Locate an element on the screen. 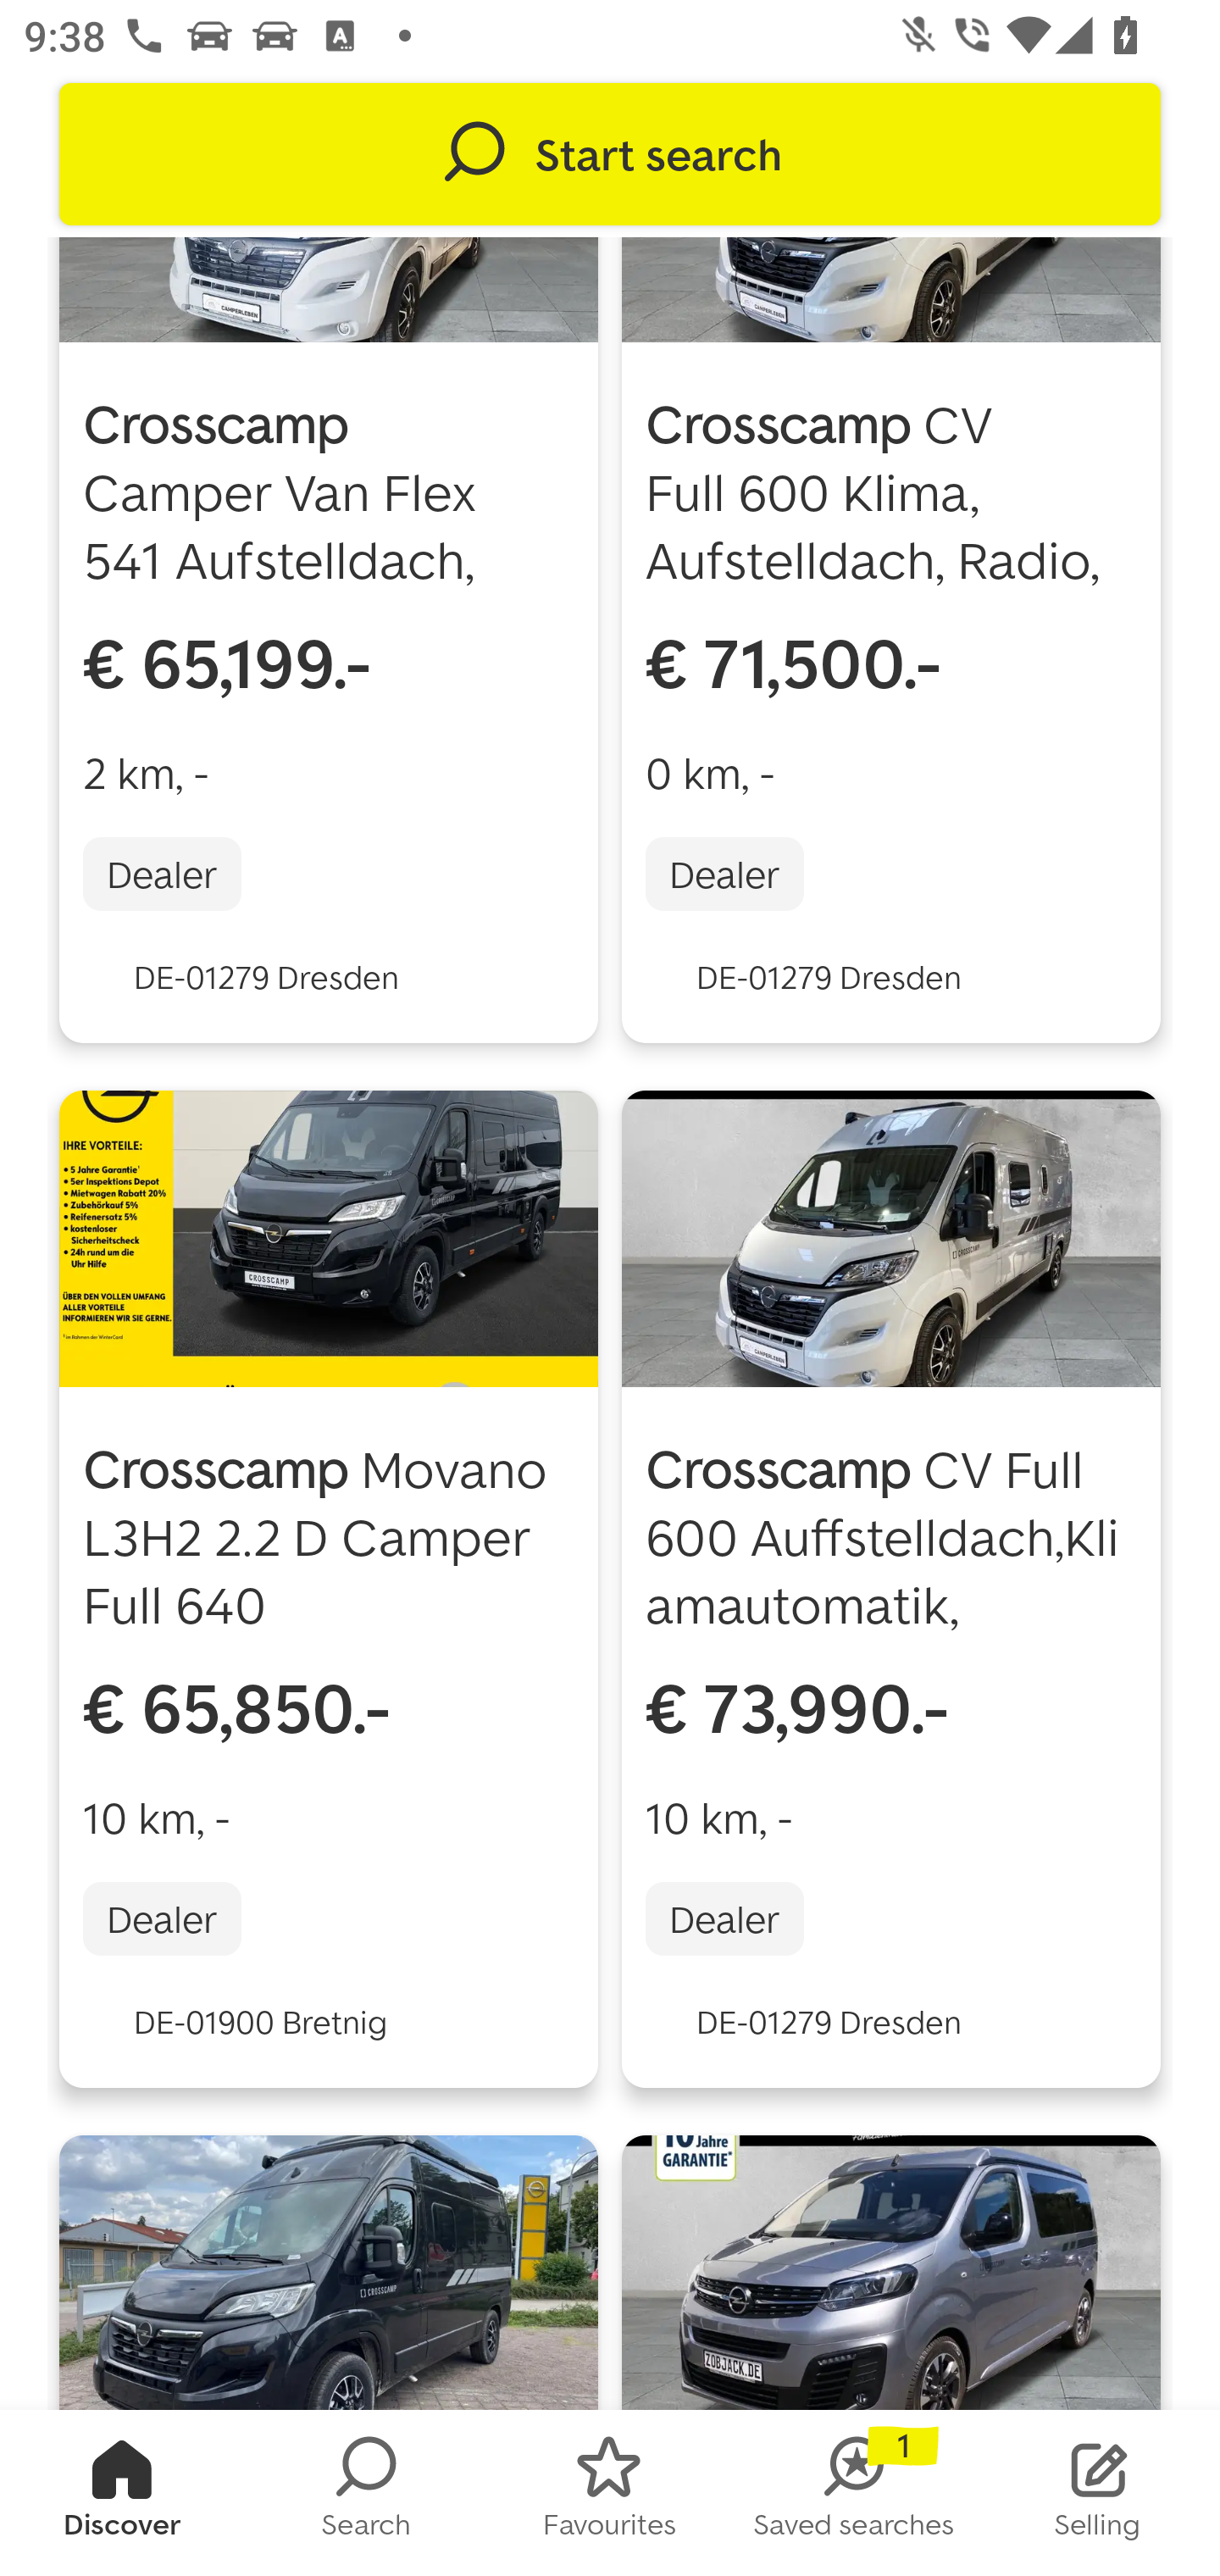  Start search is located at coordinates (610, 154).